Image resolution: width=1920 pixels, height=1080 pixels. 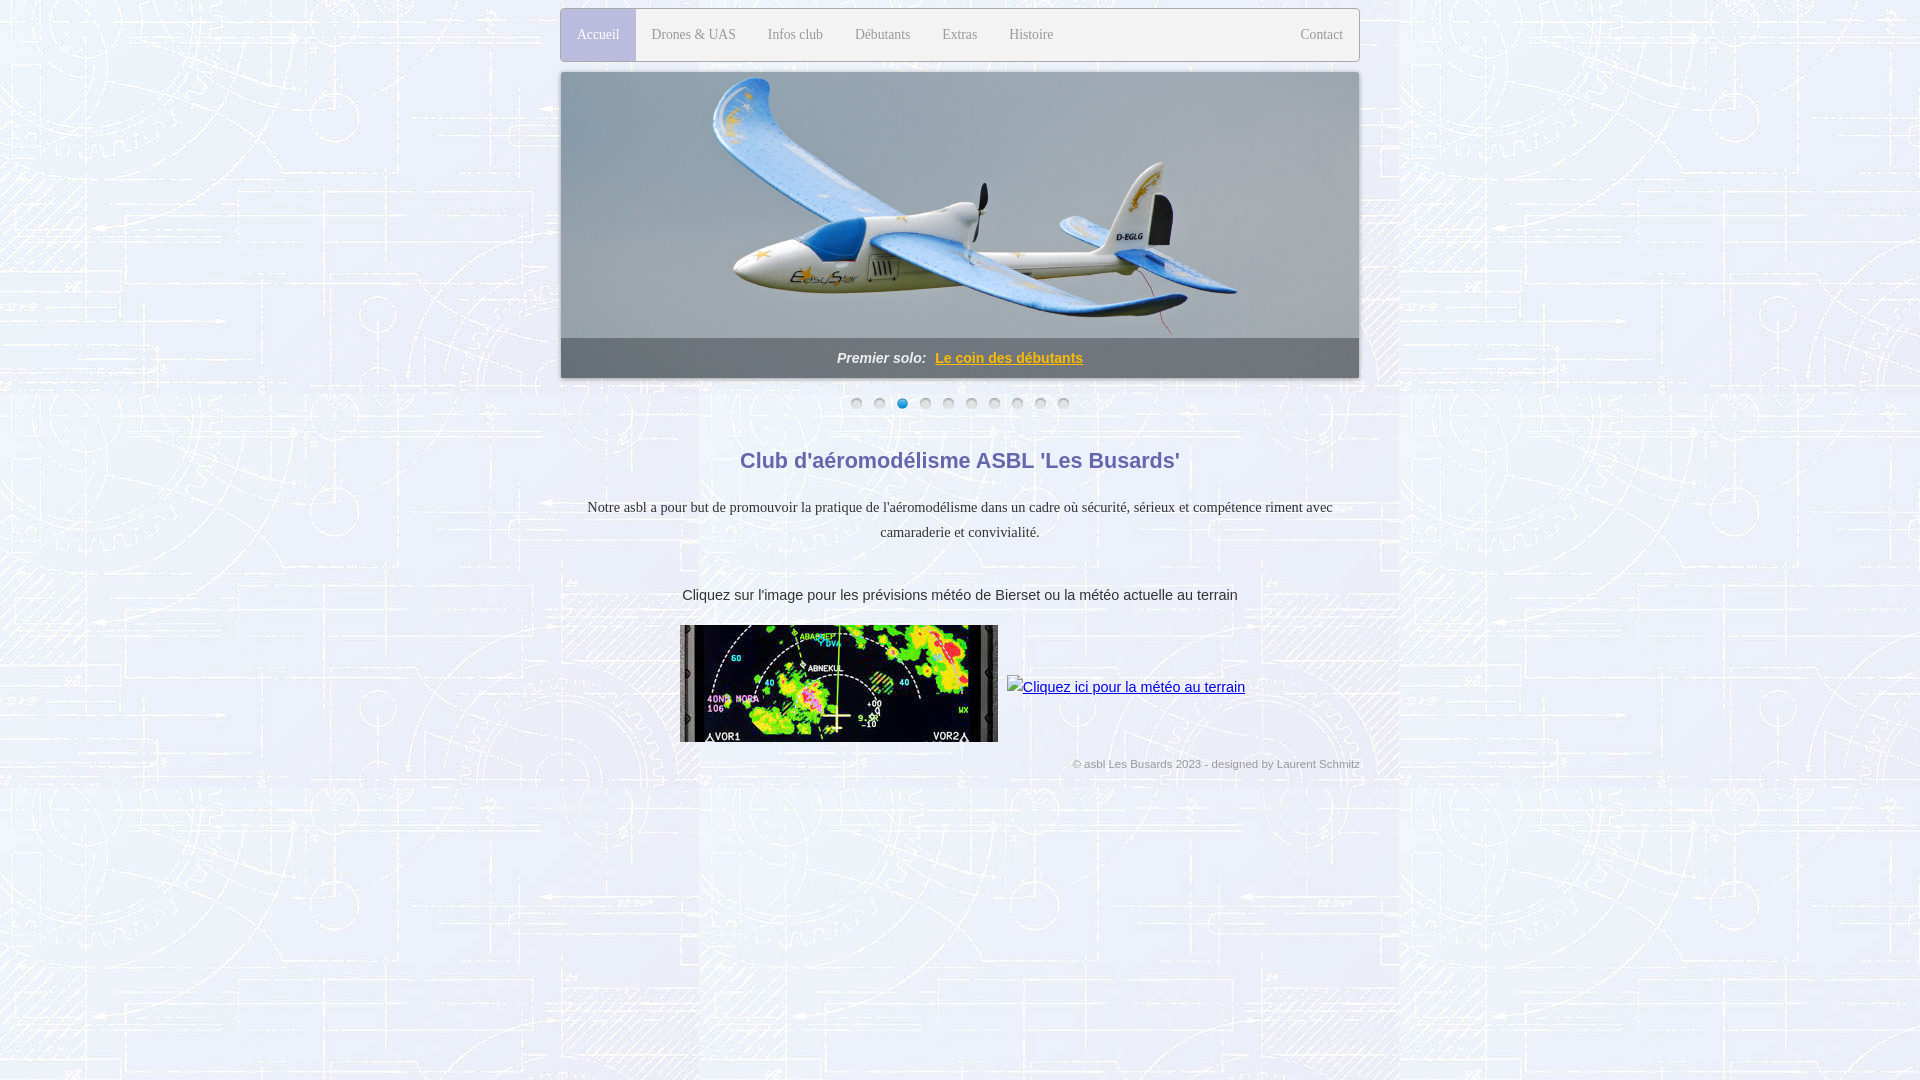 I want to click on Normes de bruit, so click(x=1001, y=358).